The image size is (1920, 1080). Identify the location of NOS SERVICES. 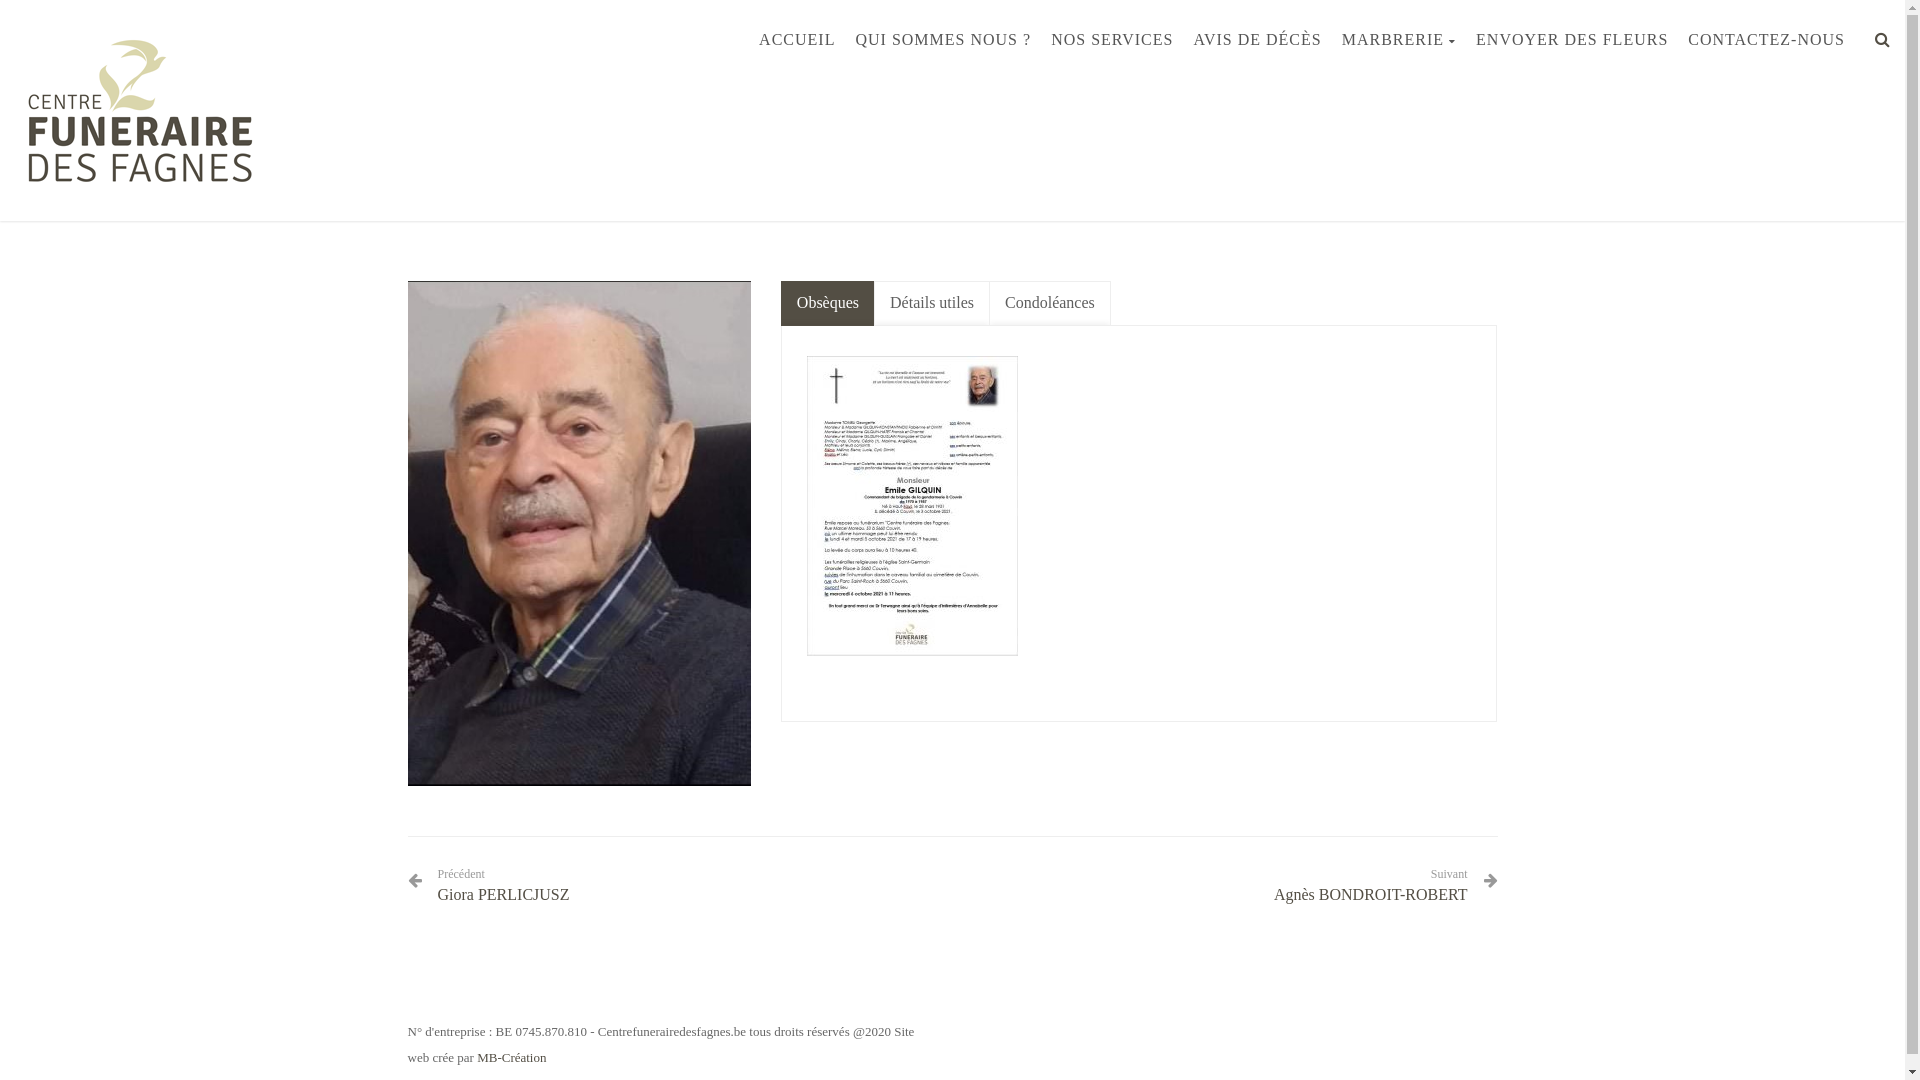
(1112, 40).